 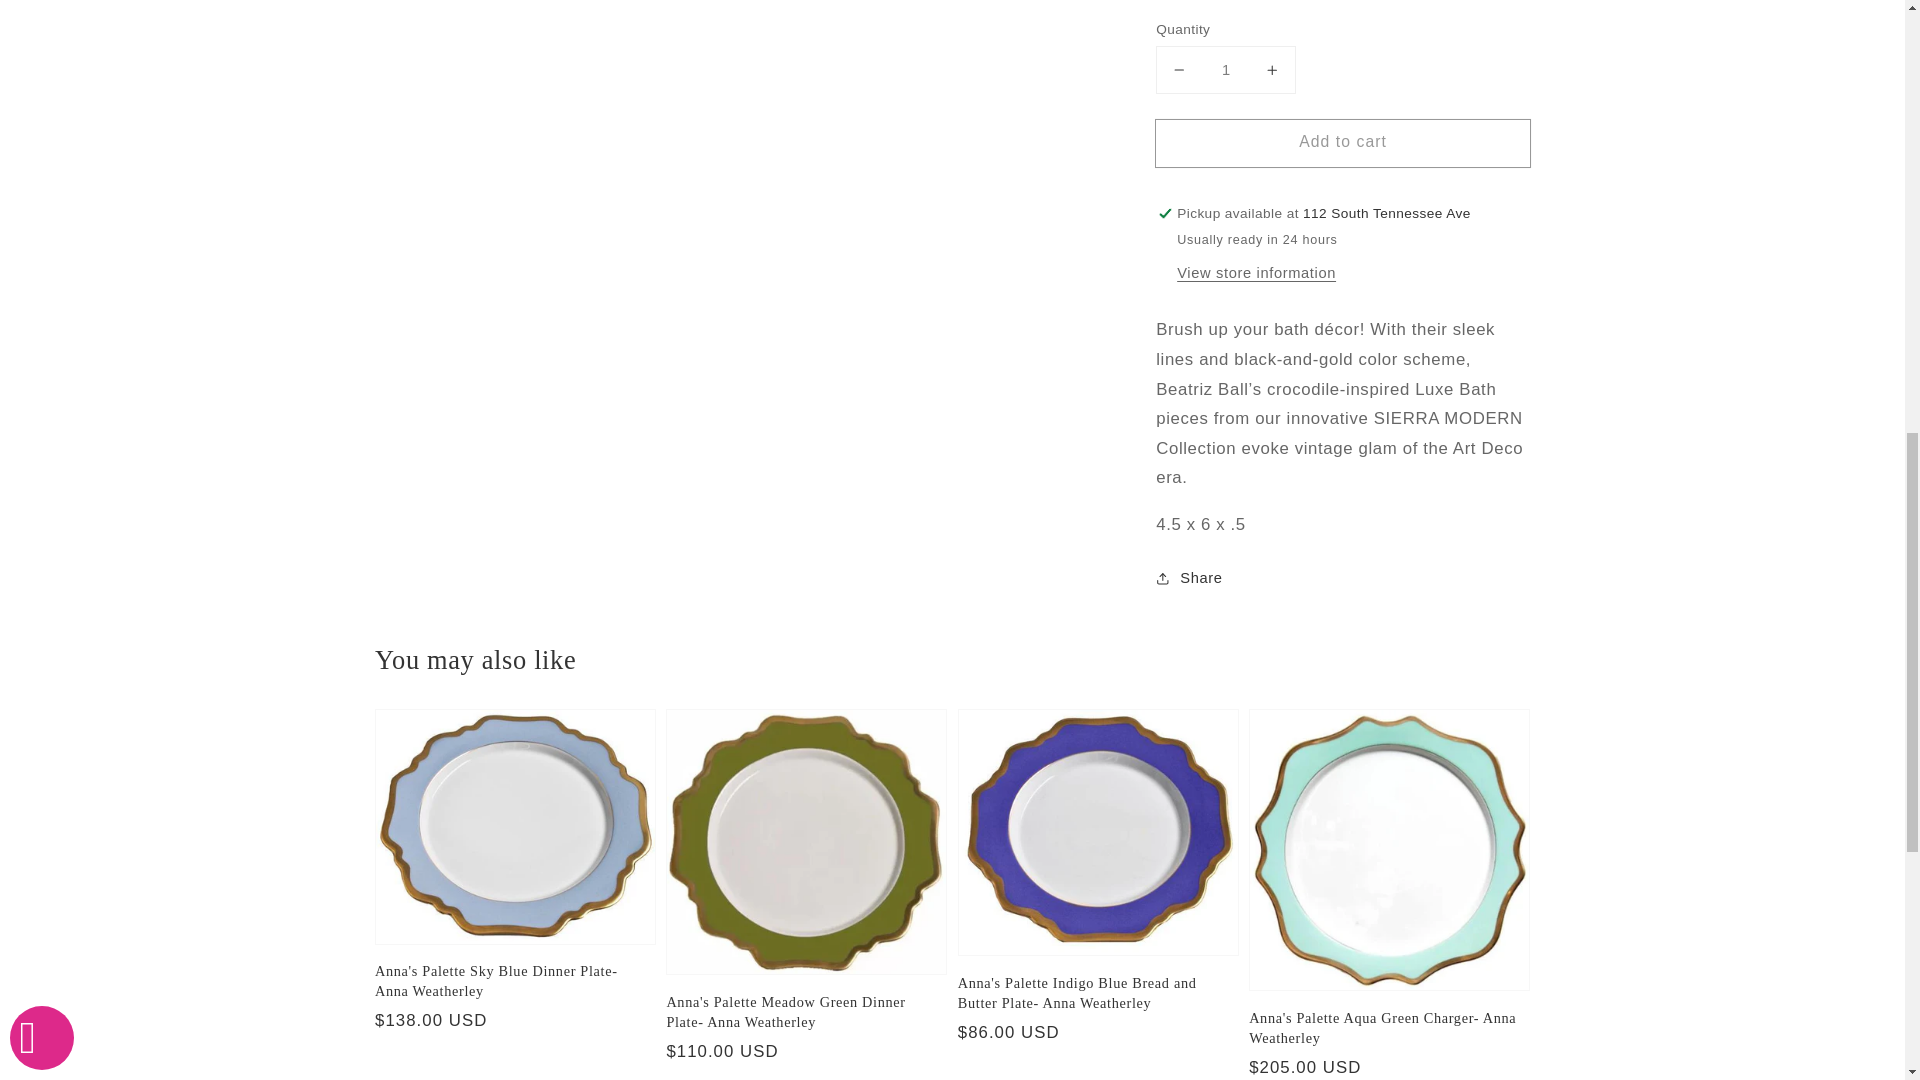 What do you see at coordinates (1225, 53) in the screenshot?
I see `1` at bounding box center [1225, 53].